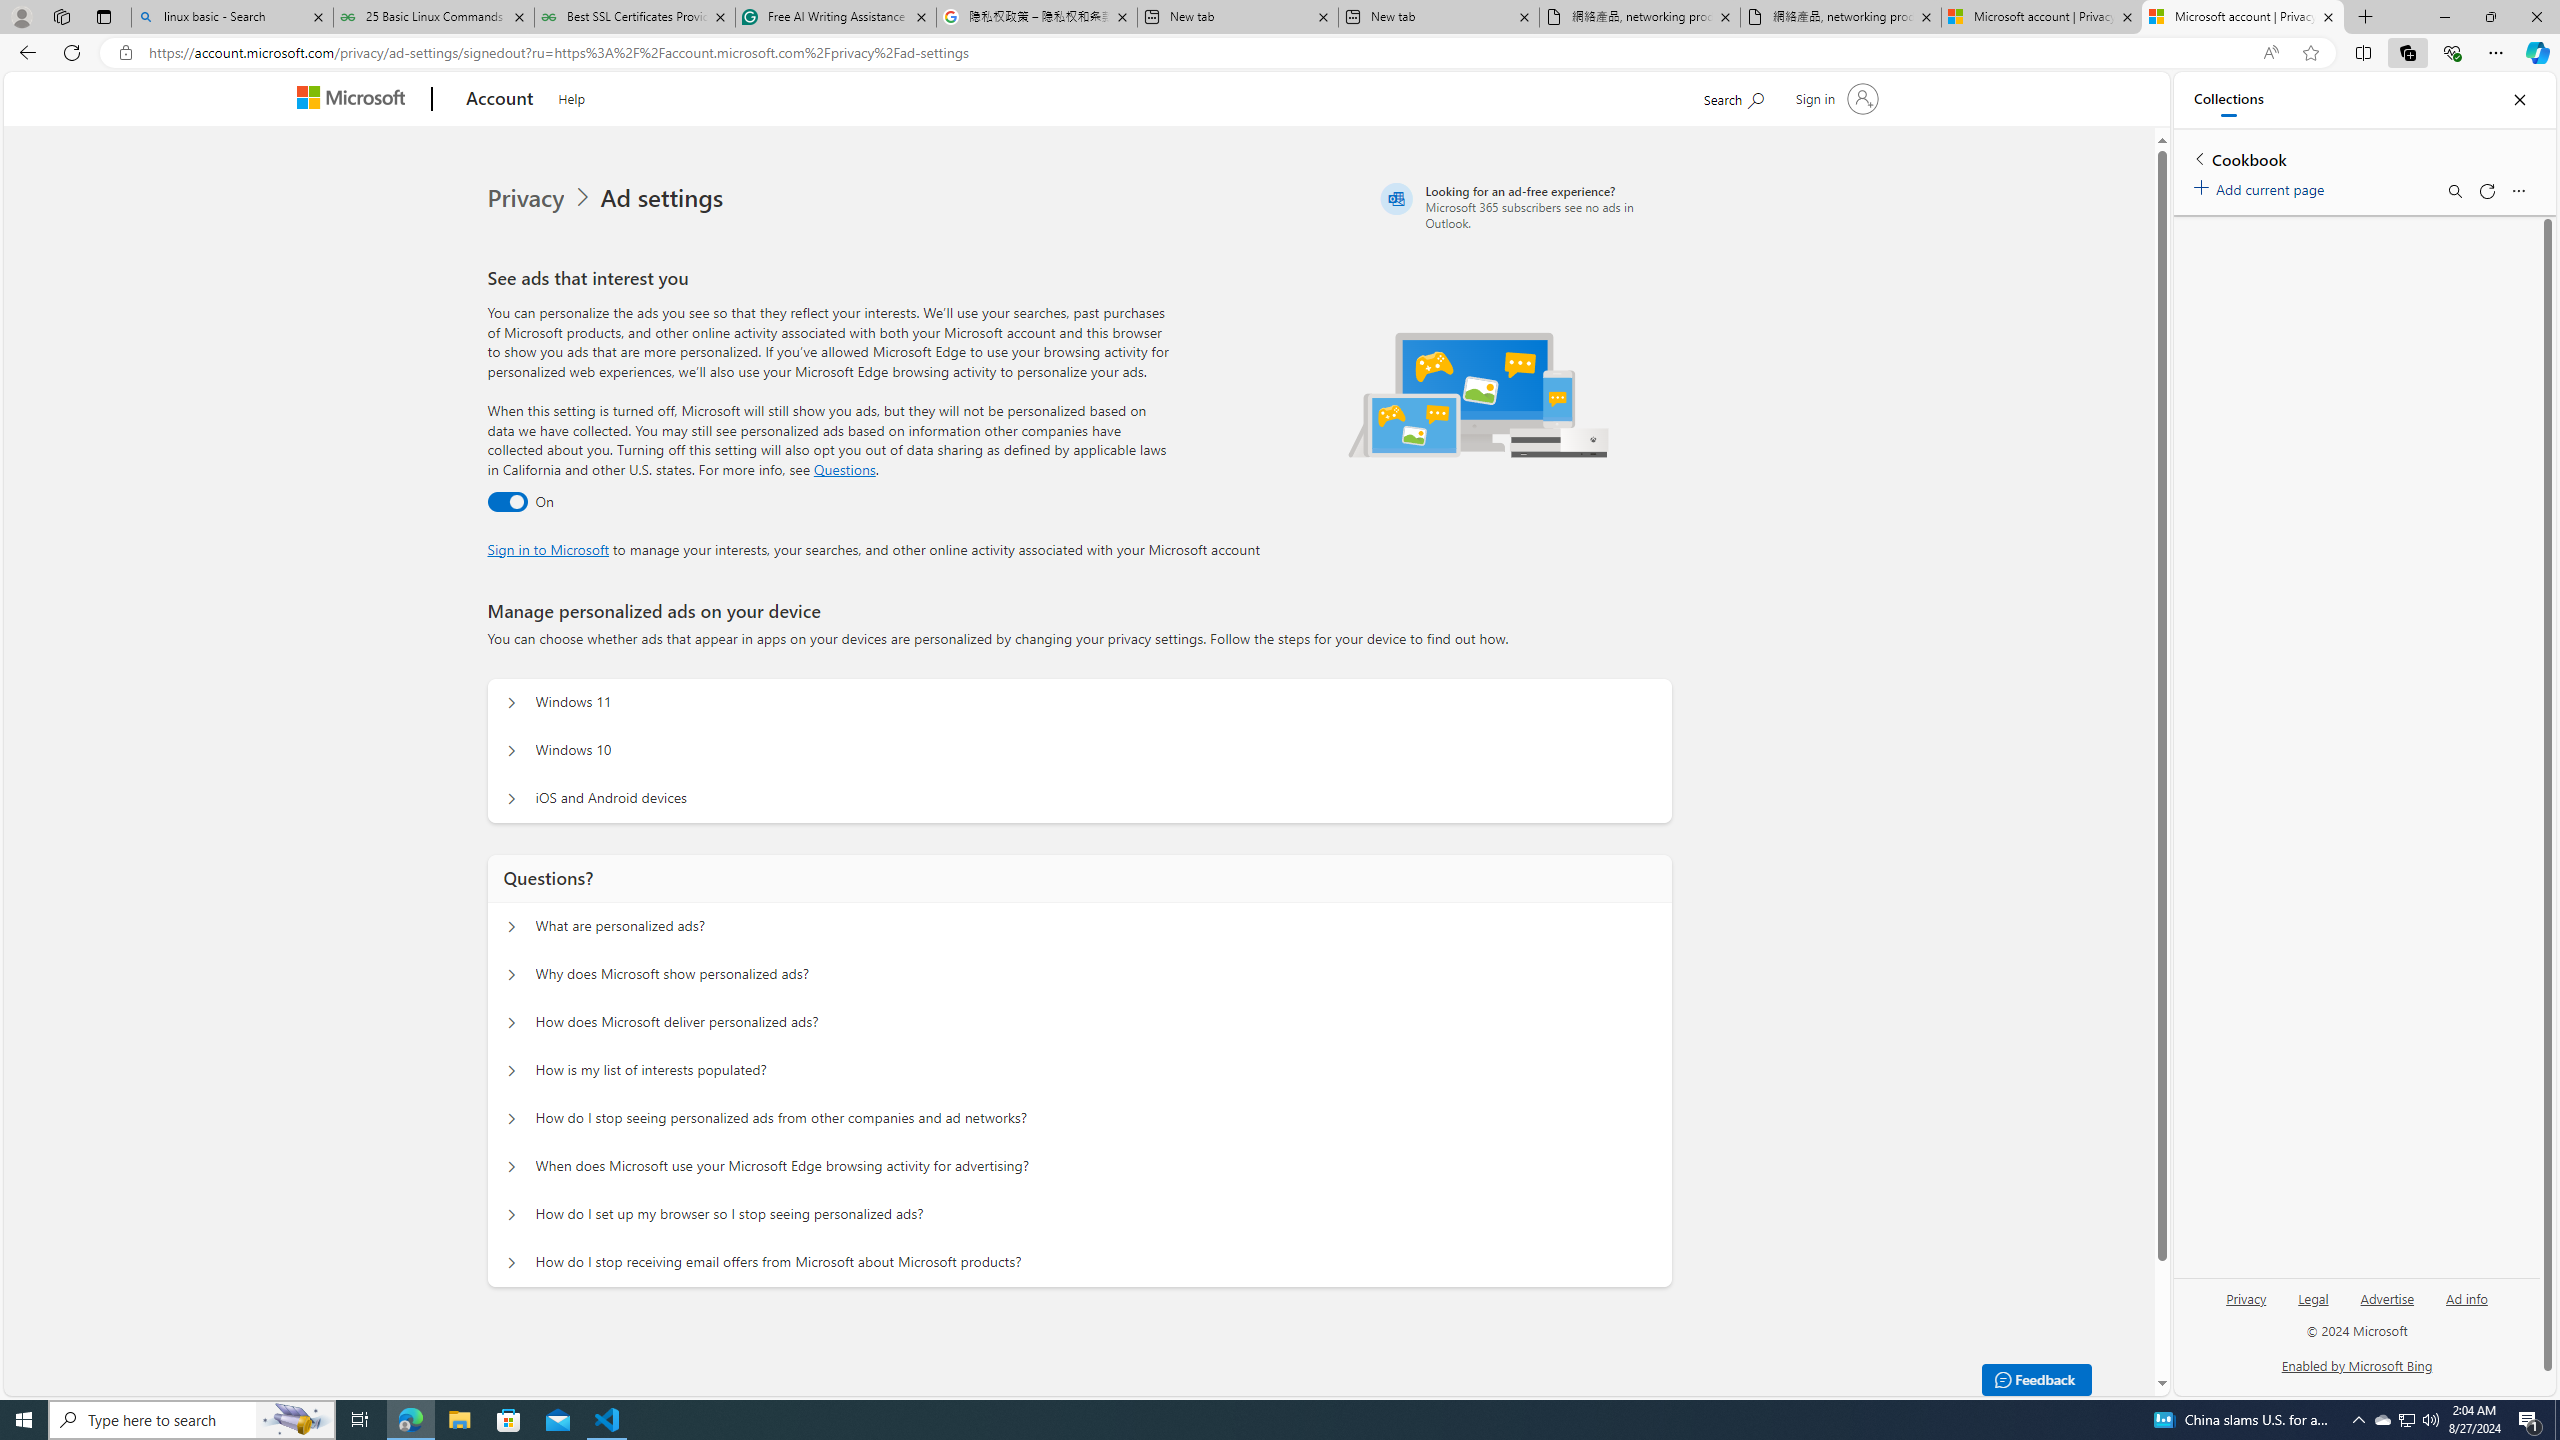  What do you see at coordinates (836, 17) in the screenshot?
I see `Free AI Writing Assistance for Students | Grammarly` at bounding box center [836, 17].